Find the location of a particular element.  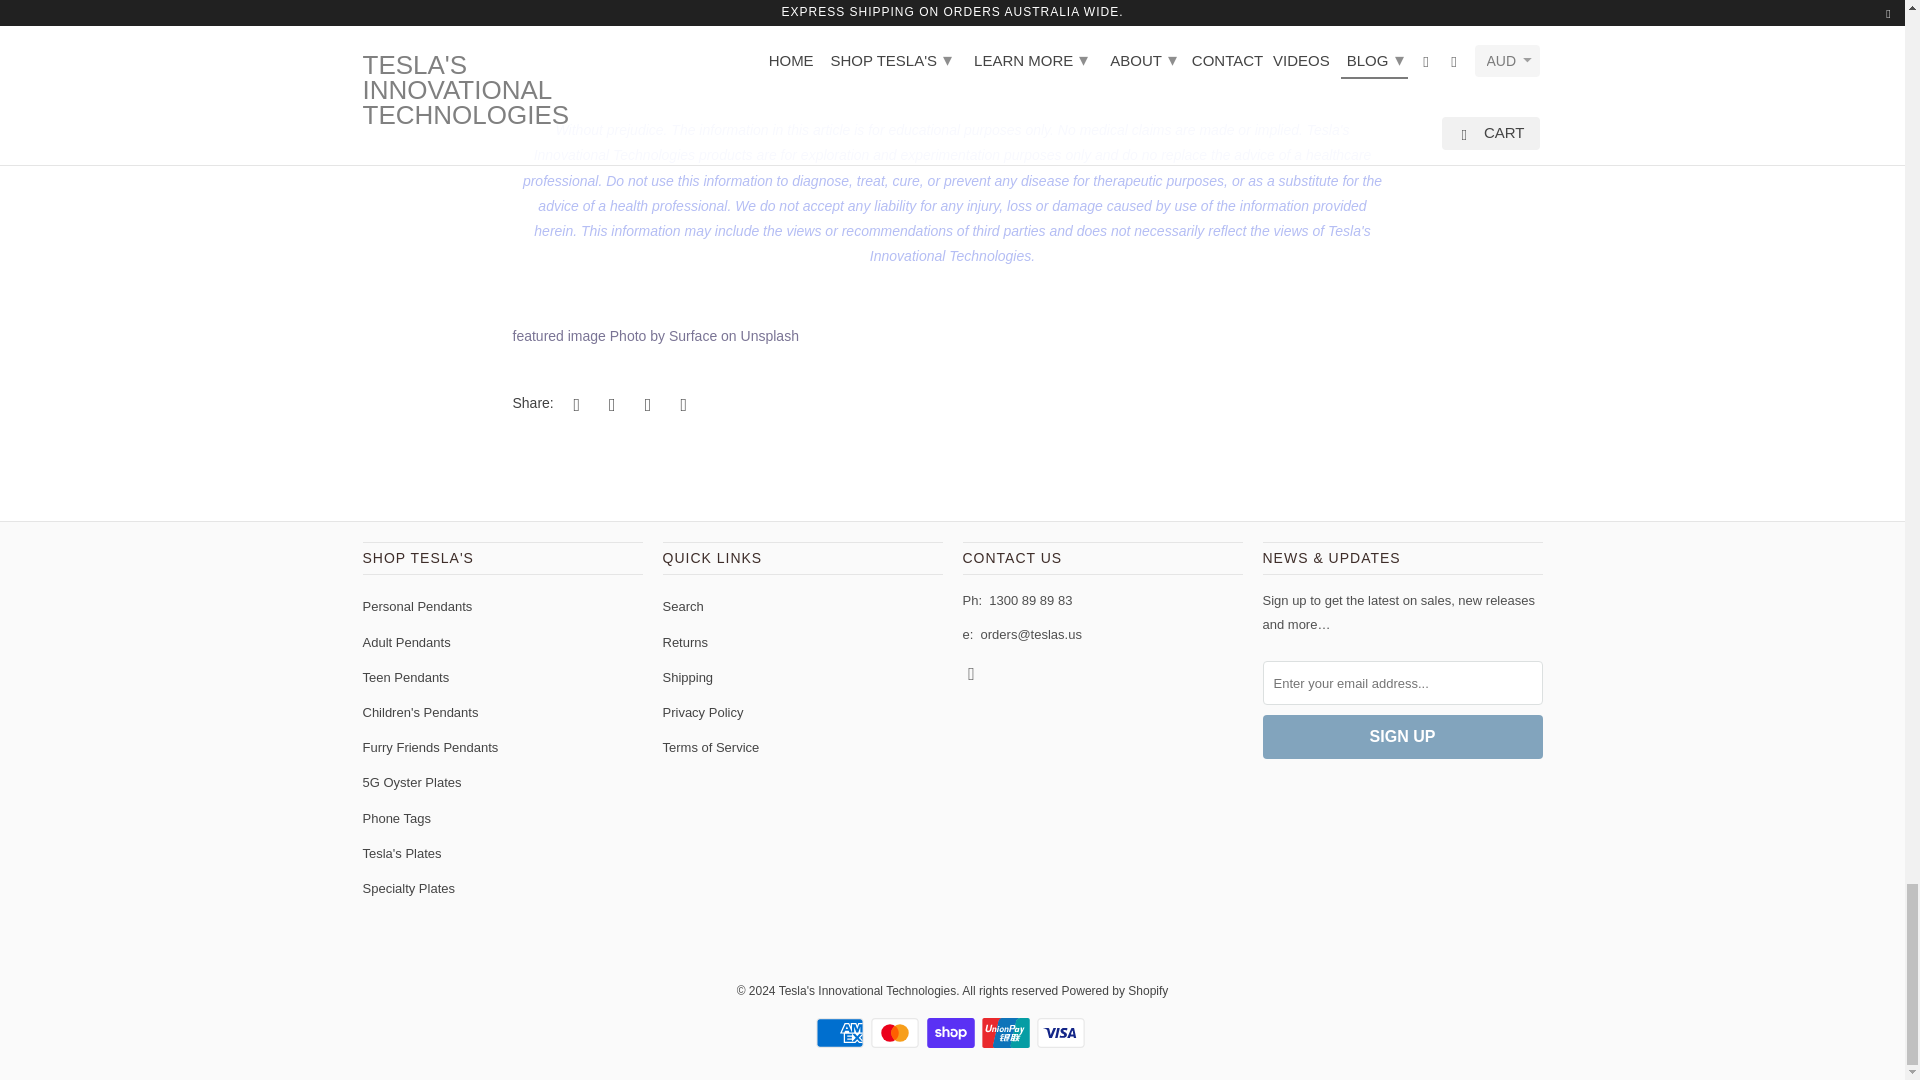

Visa is located at coordinates (1062, 1032).